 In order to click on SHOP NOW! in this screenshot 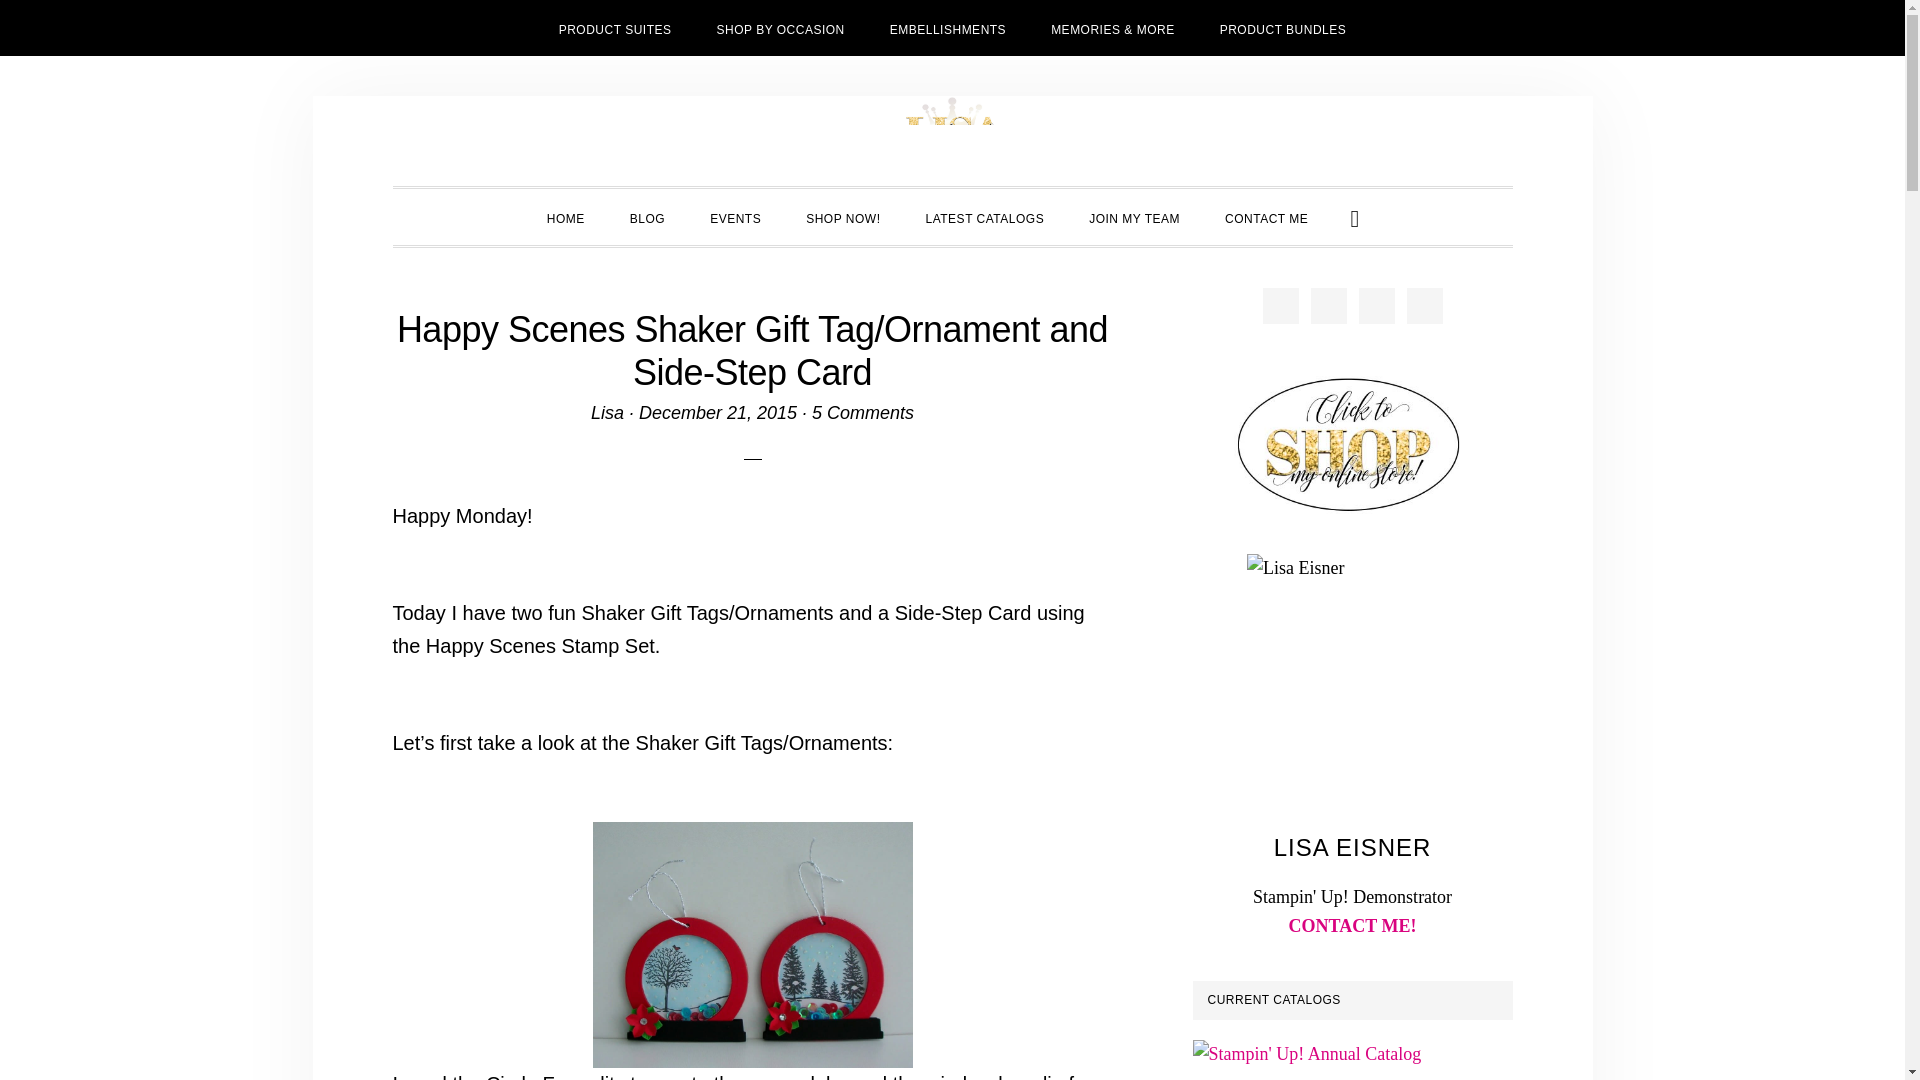, I will do `click(842, 217)`.